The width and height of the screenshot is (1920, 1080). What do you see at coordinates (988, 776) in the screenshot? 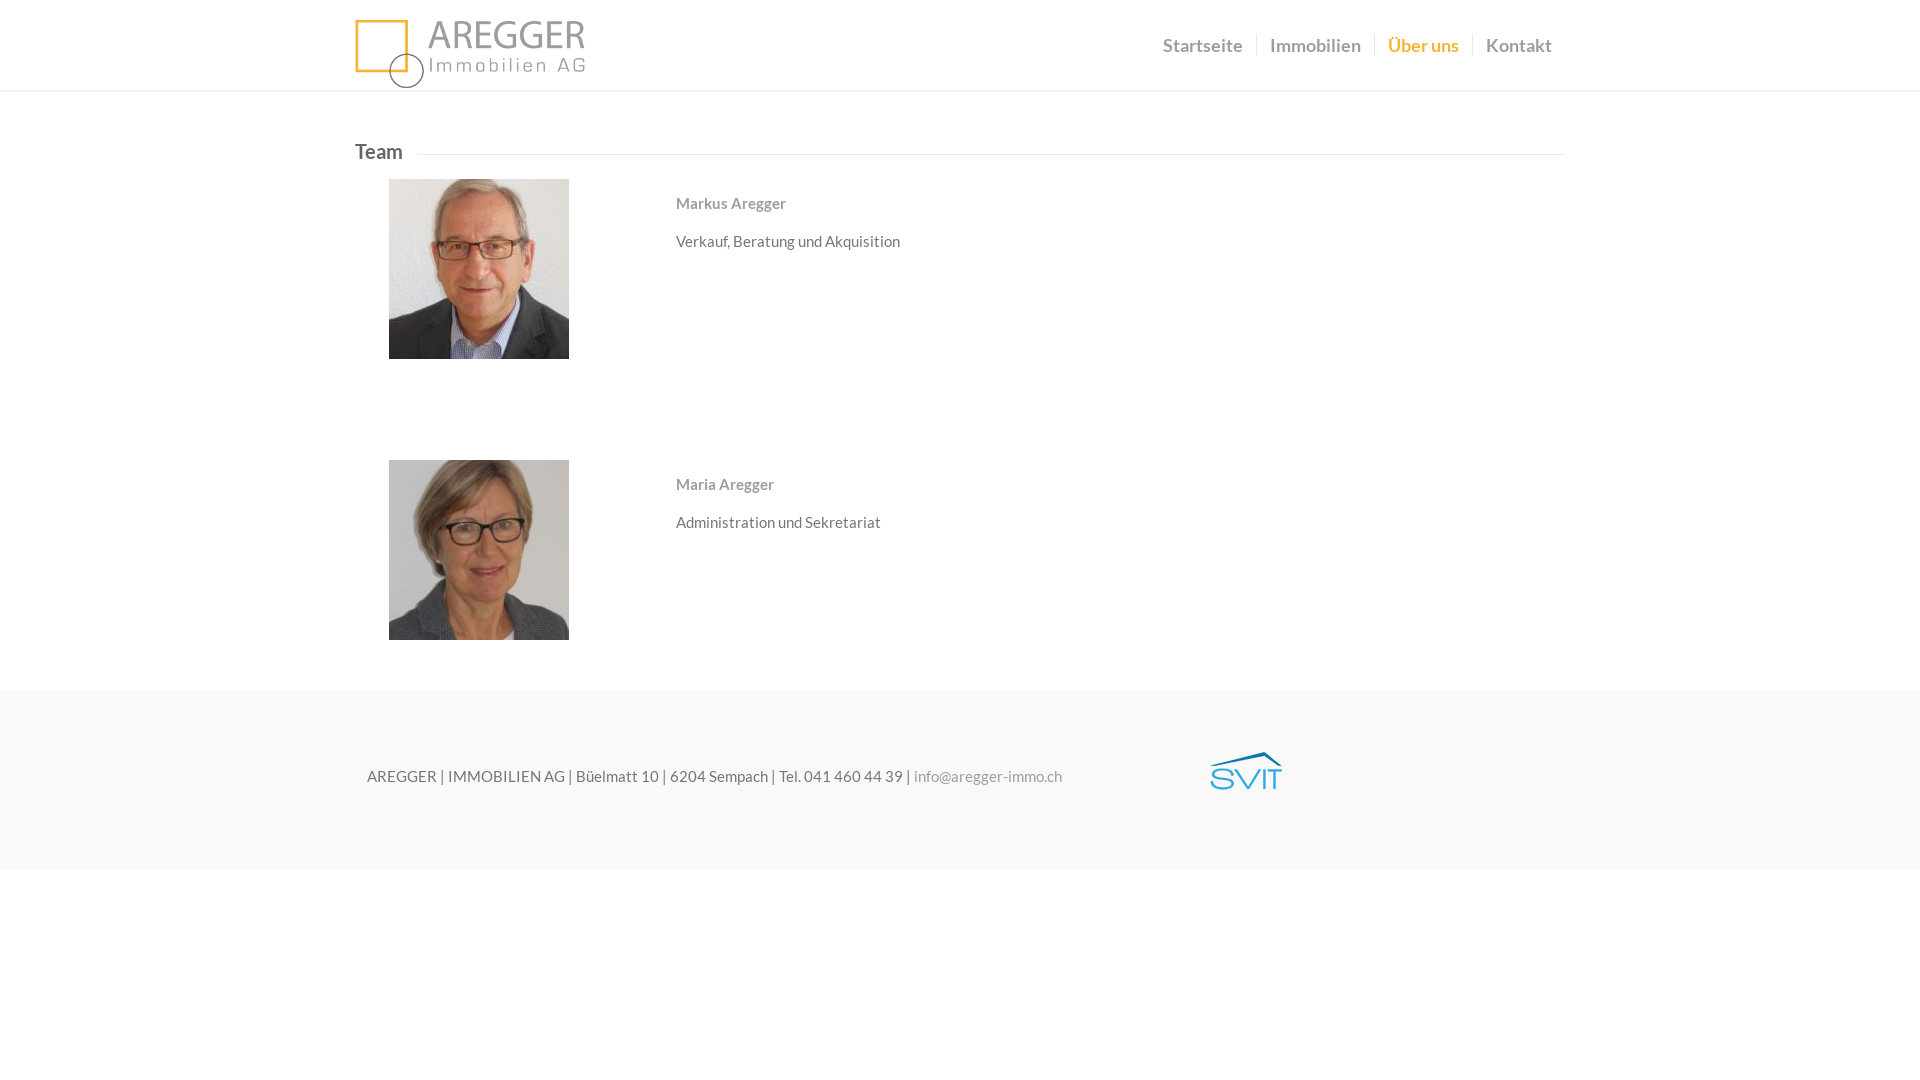
I see `info@aregger-immo.ch` at bounding box center [988, 776].